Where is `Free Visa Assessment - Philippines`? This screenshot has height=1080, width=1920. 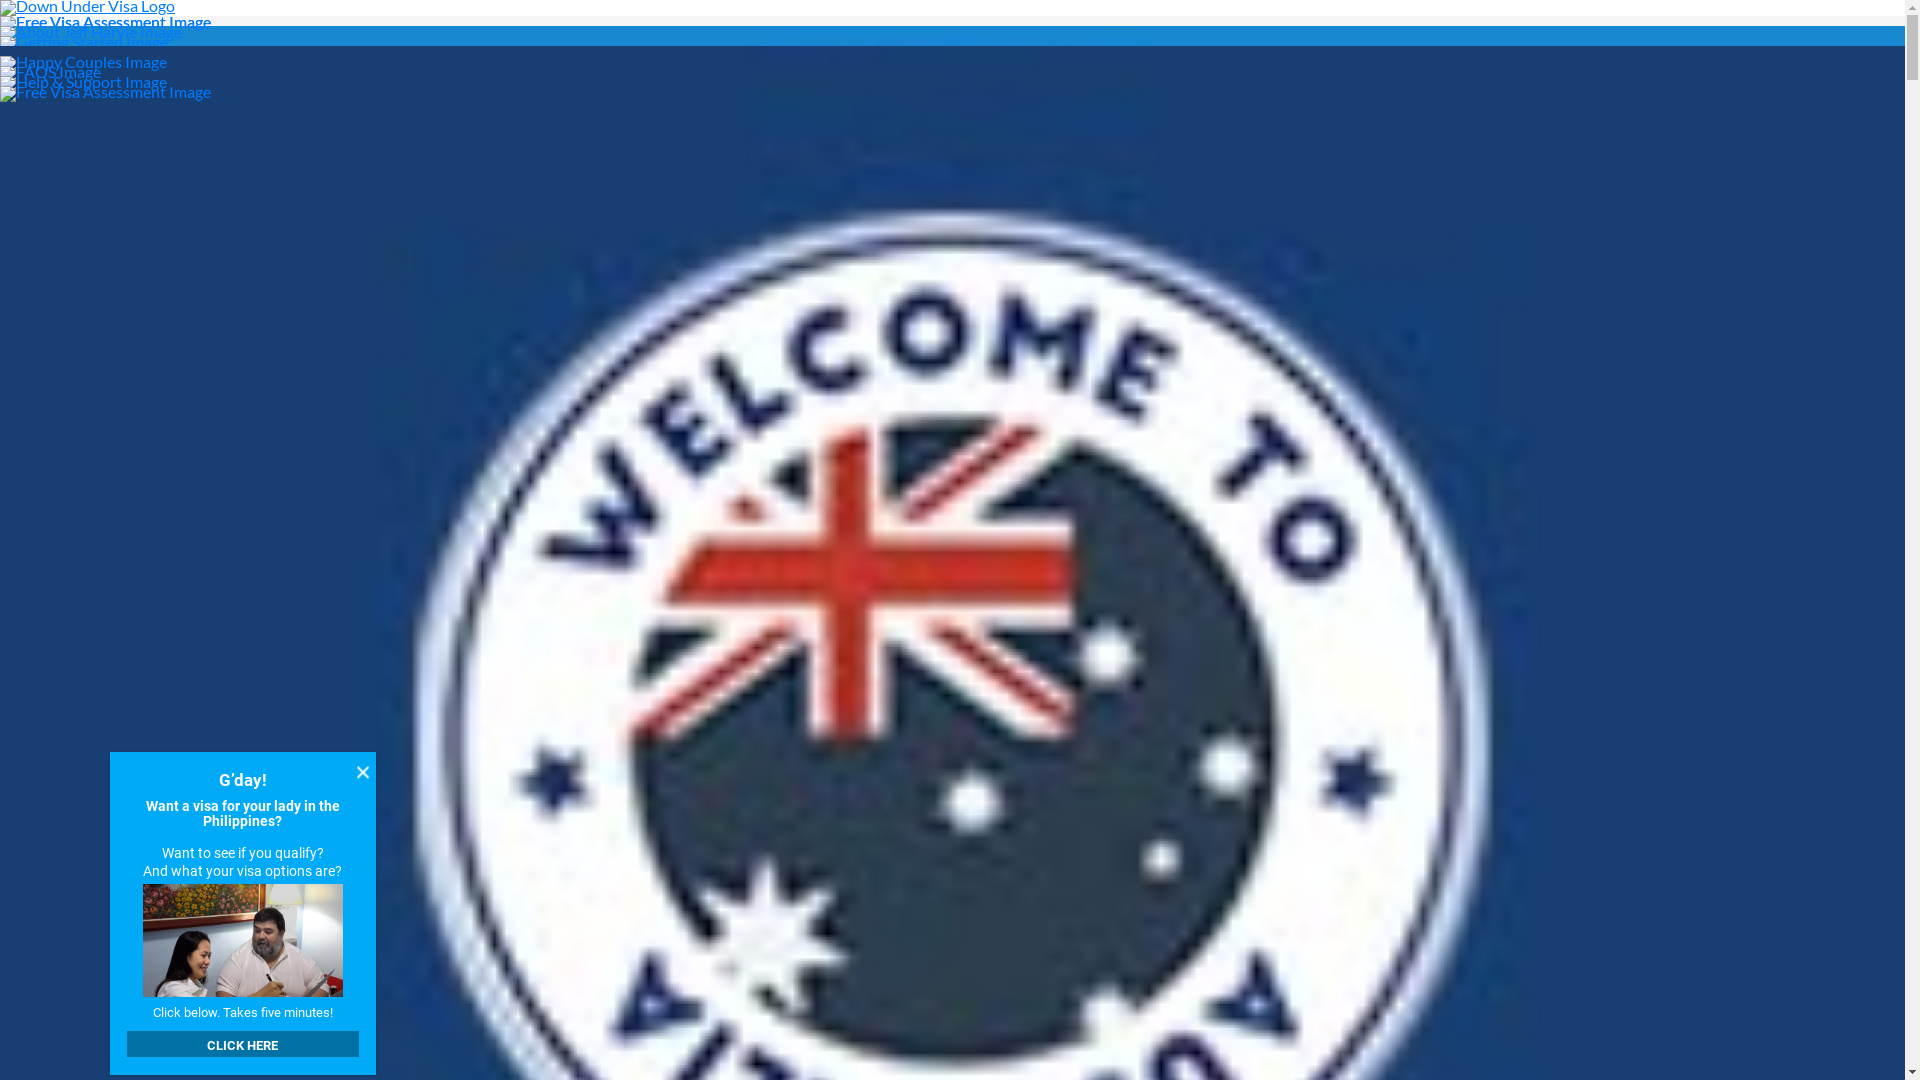 Free Visa Assessment - Philippines is located at coordinates (952, 21).